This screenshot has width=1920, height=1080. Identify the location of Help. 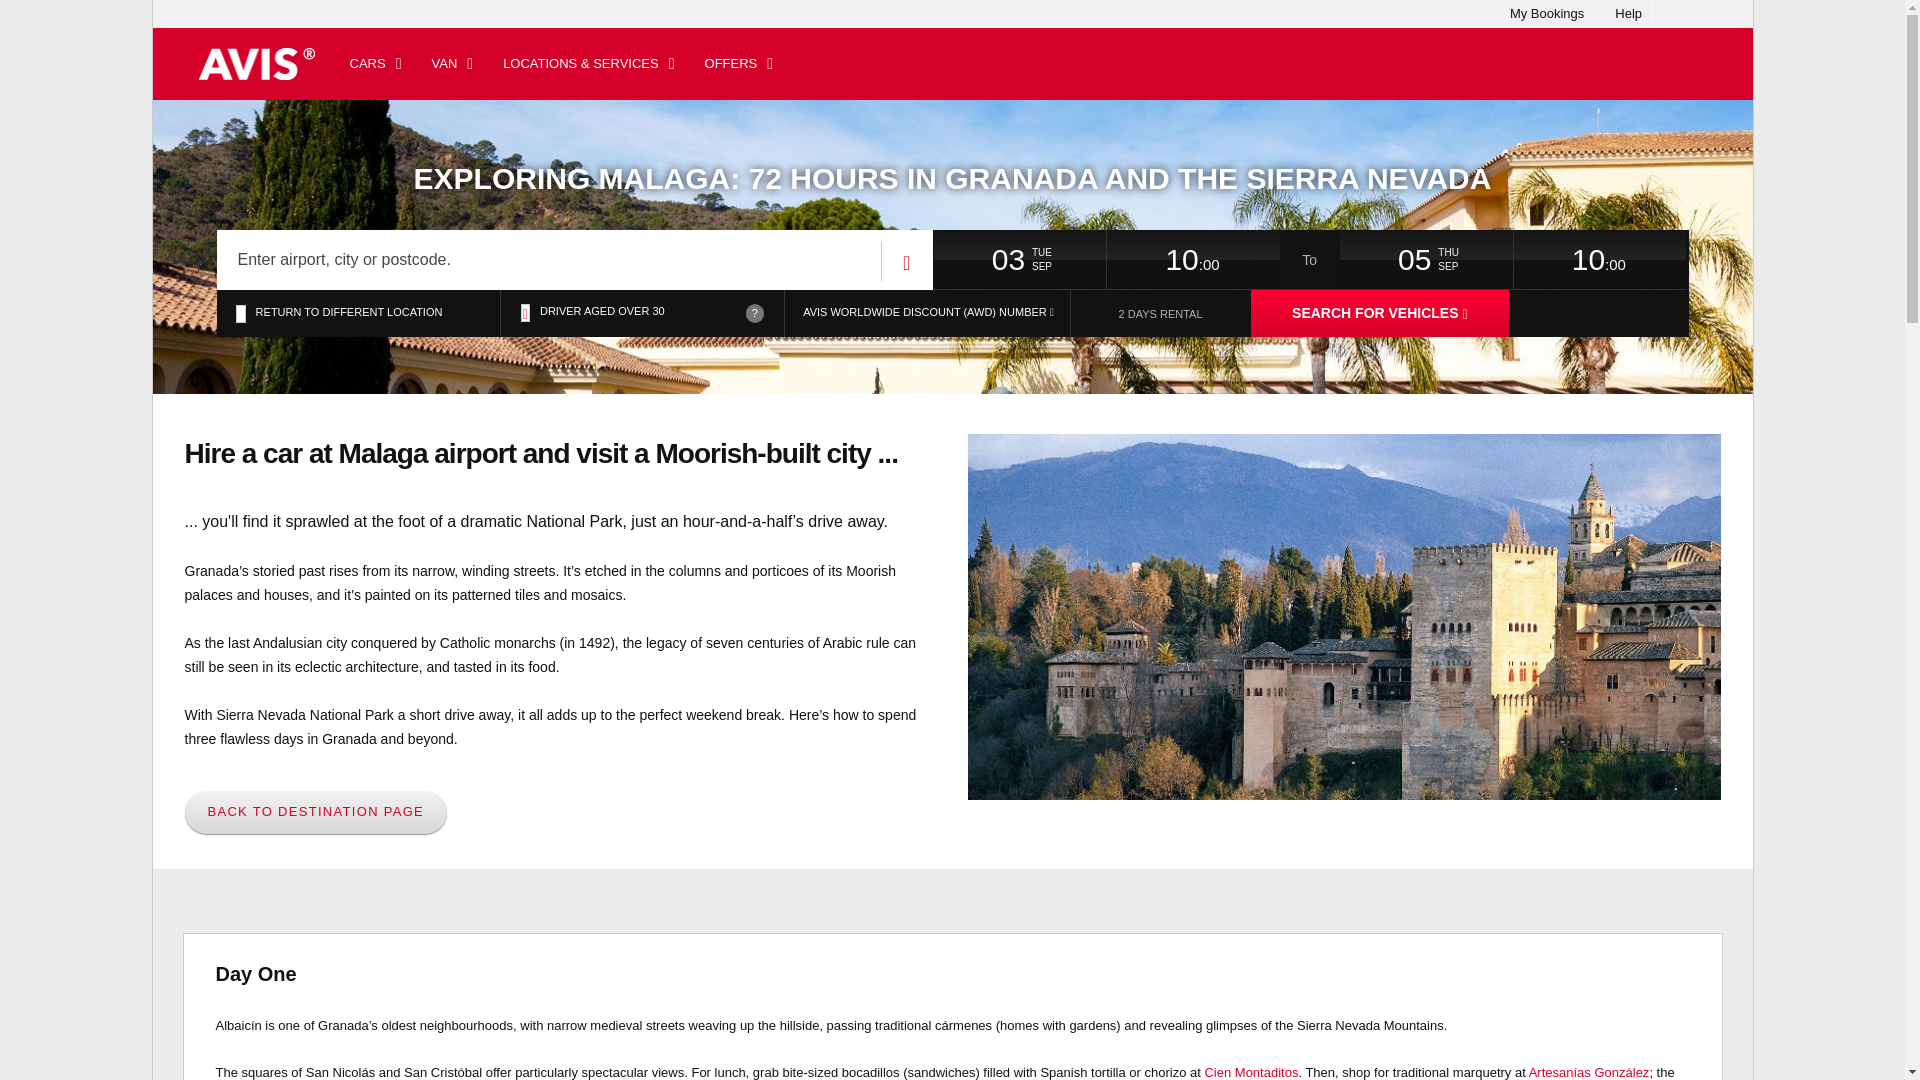
(1628, 14).